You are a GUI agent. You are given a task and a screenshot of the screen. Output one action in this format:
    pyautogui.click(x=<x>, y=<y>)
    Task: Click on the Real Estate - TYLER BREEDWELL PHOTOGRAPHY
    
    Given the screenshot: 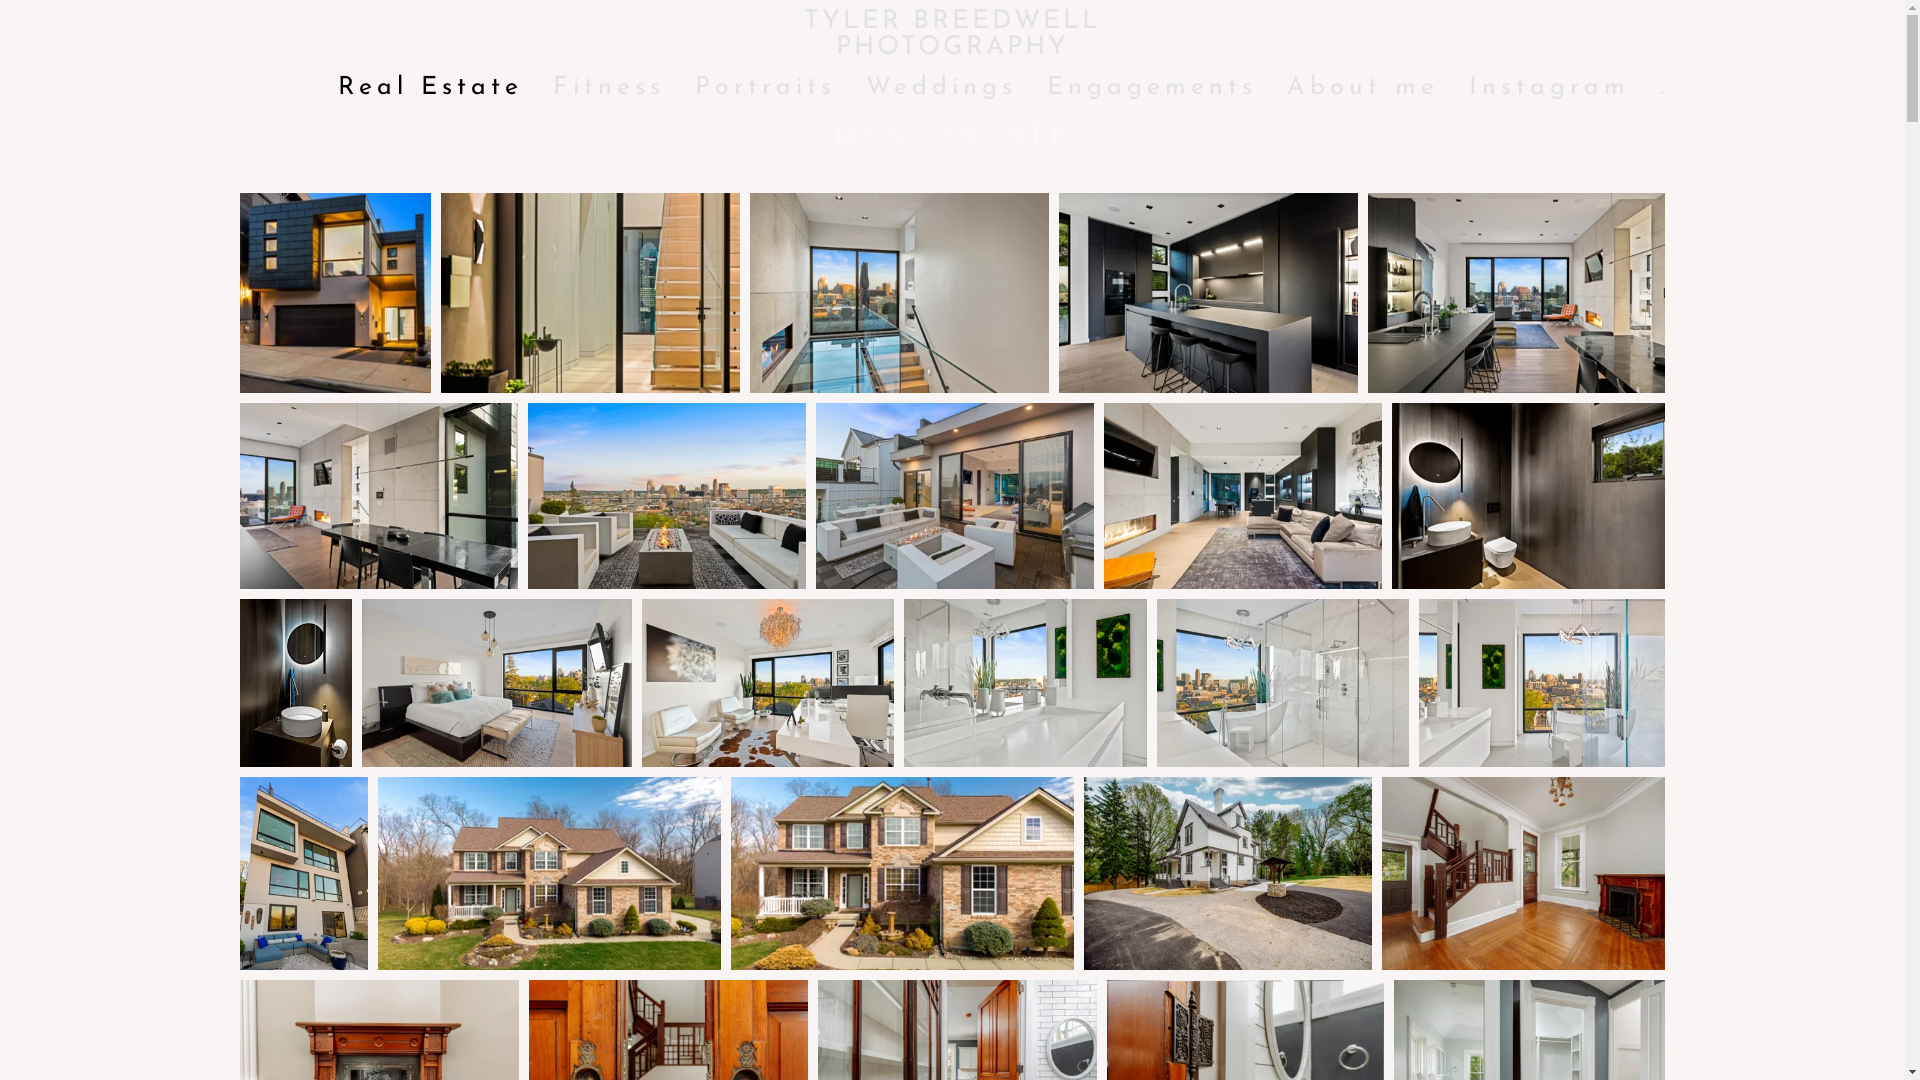 What is the action you would take?
    pyautogui.click(x=1228, y=874)
    